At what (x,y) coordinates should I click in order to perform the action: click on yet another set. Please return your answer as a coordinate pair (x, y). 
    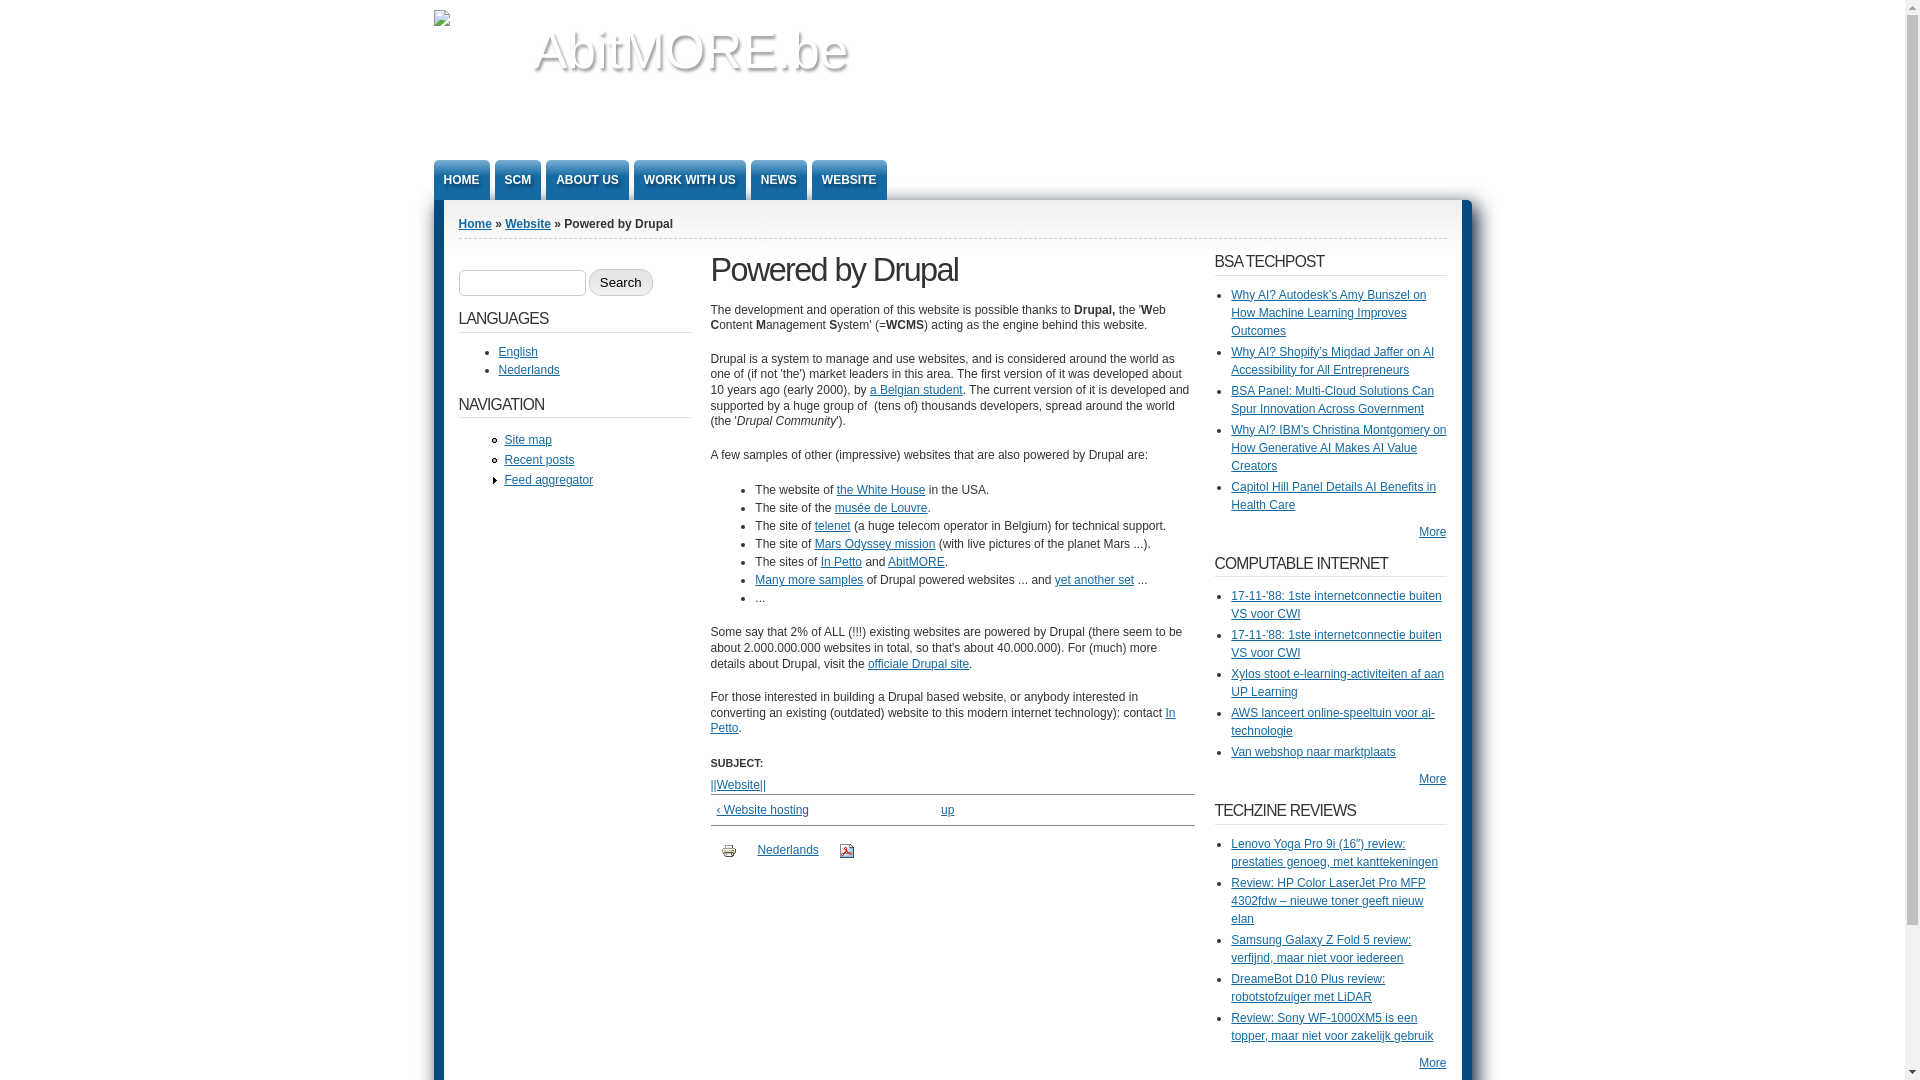
    Looking at the image, I should click on (1094, 580).